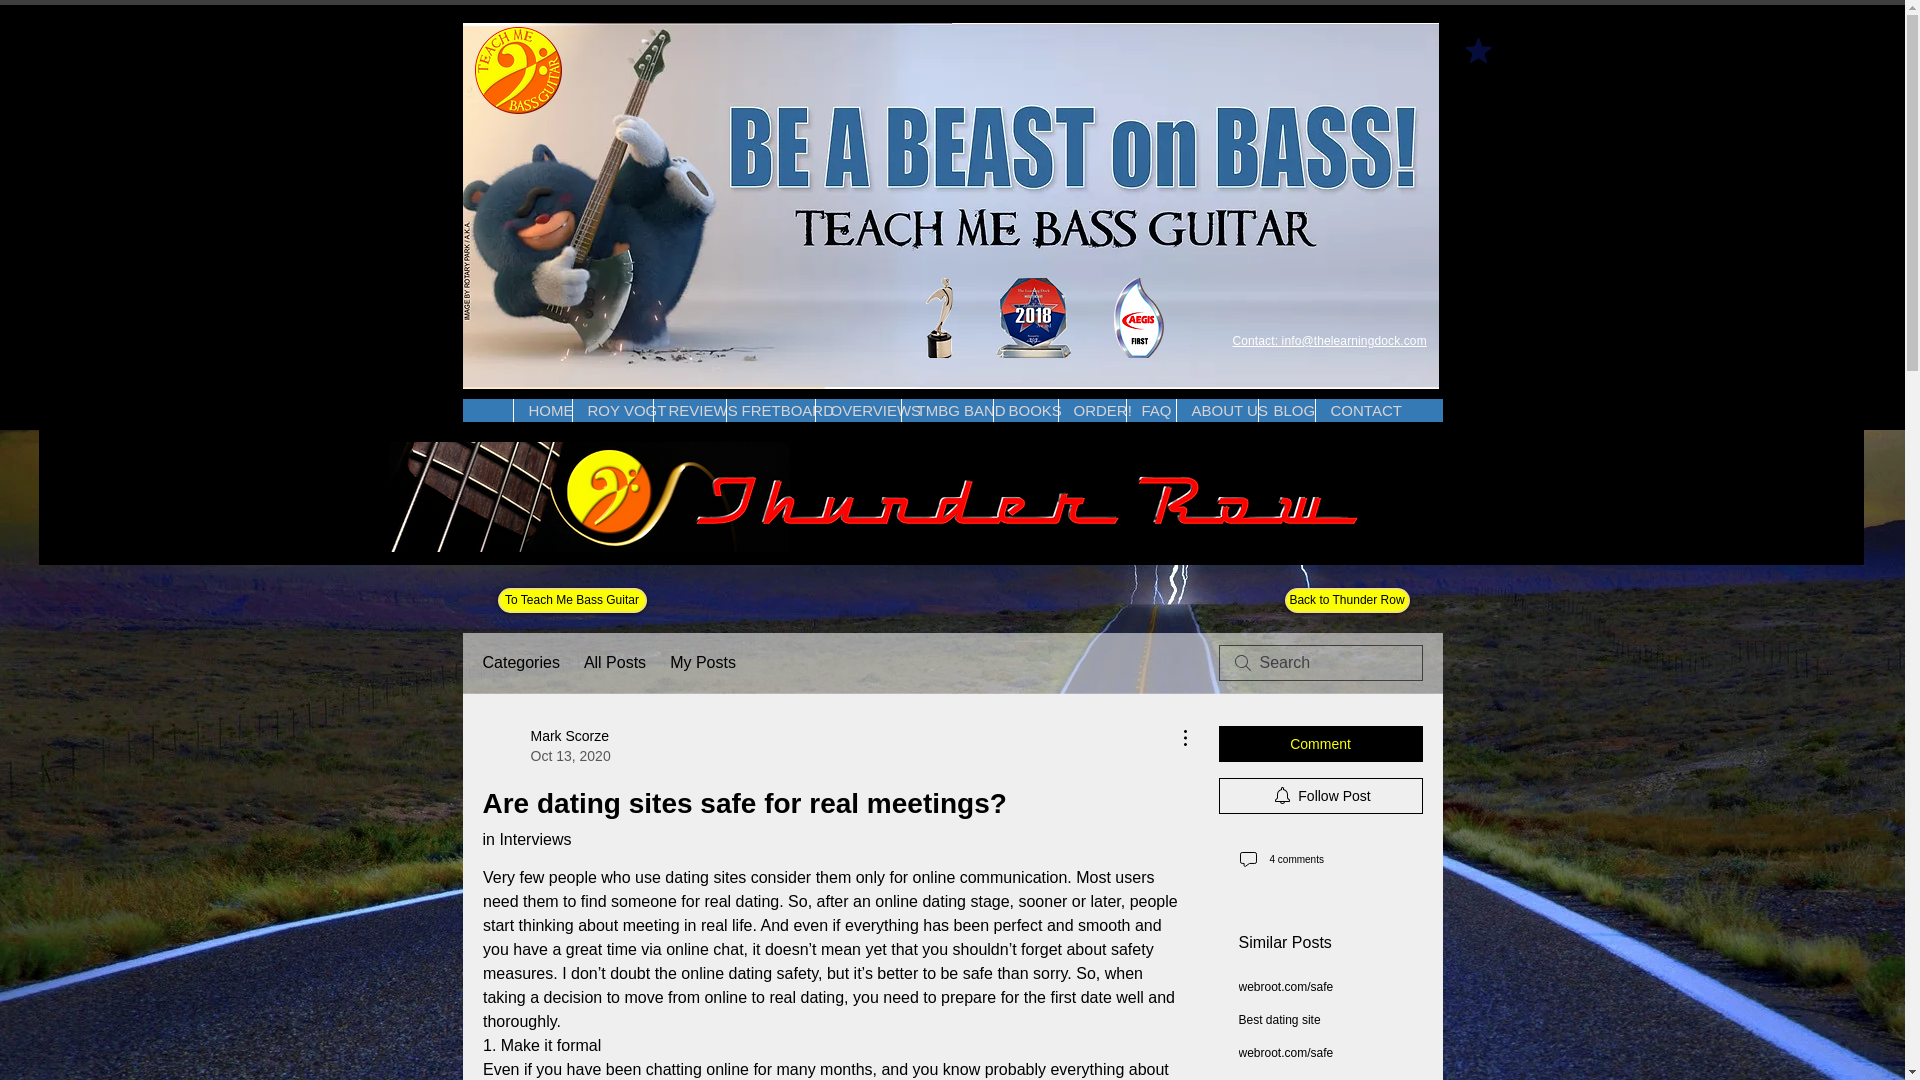 Image resolution: width=1920 pixels, height=1080 pixels. I want to click on Back to Thunder Row, so click(1346, 600).